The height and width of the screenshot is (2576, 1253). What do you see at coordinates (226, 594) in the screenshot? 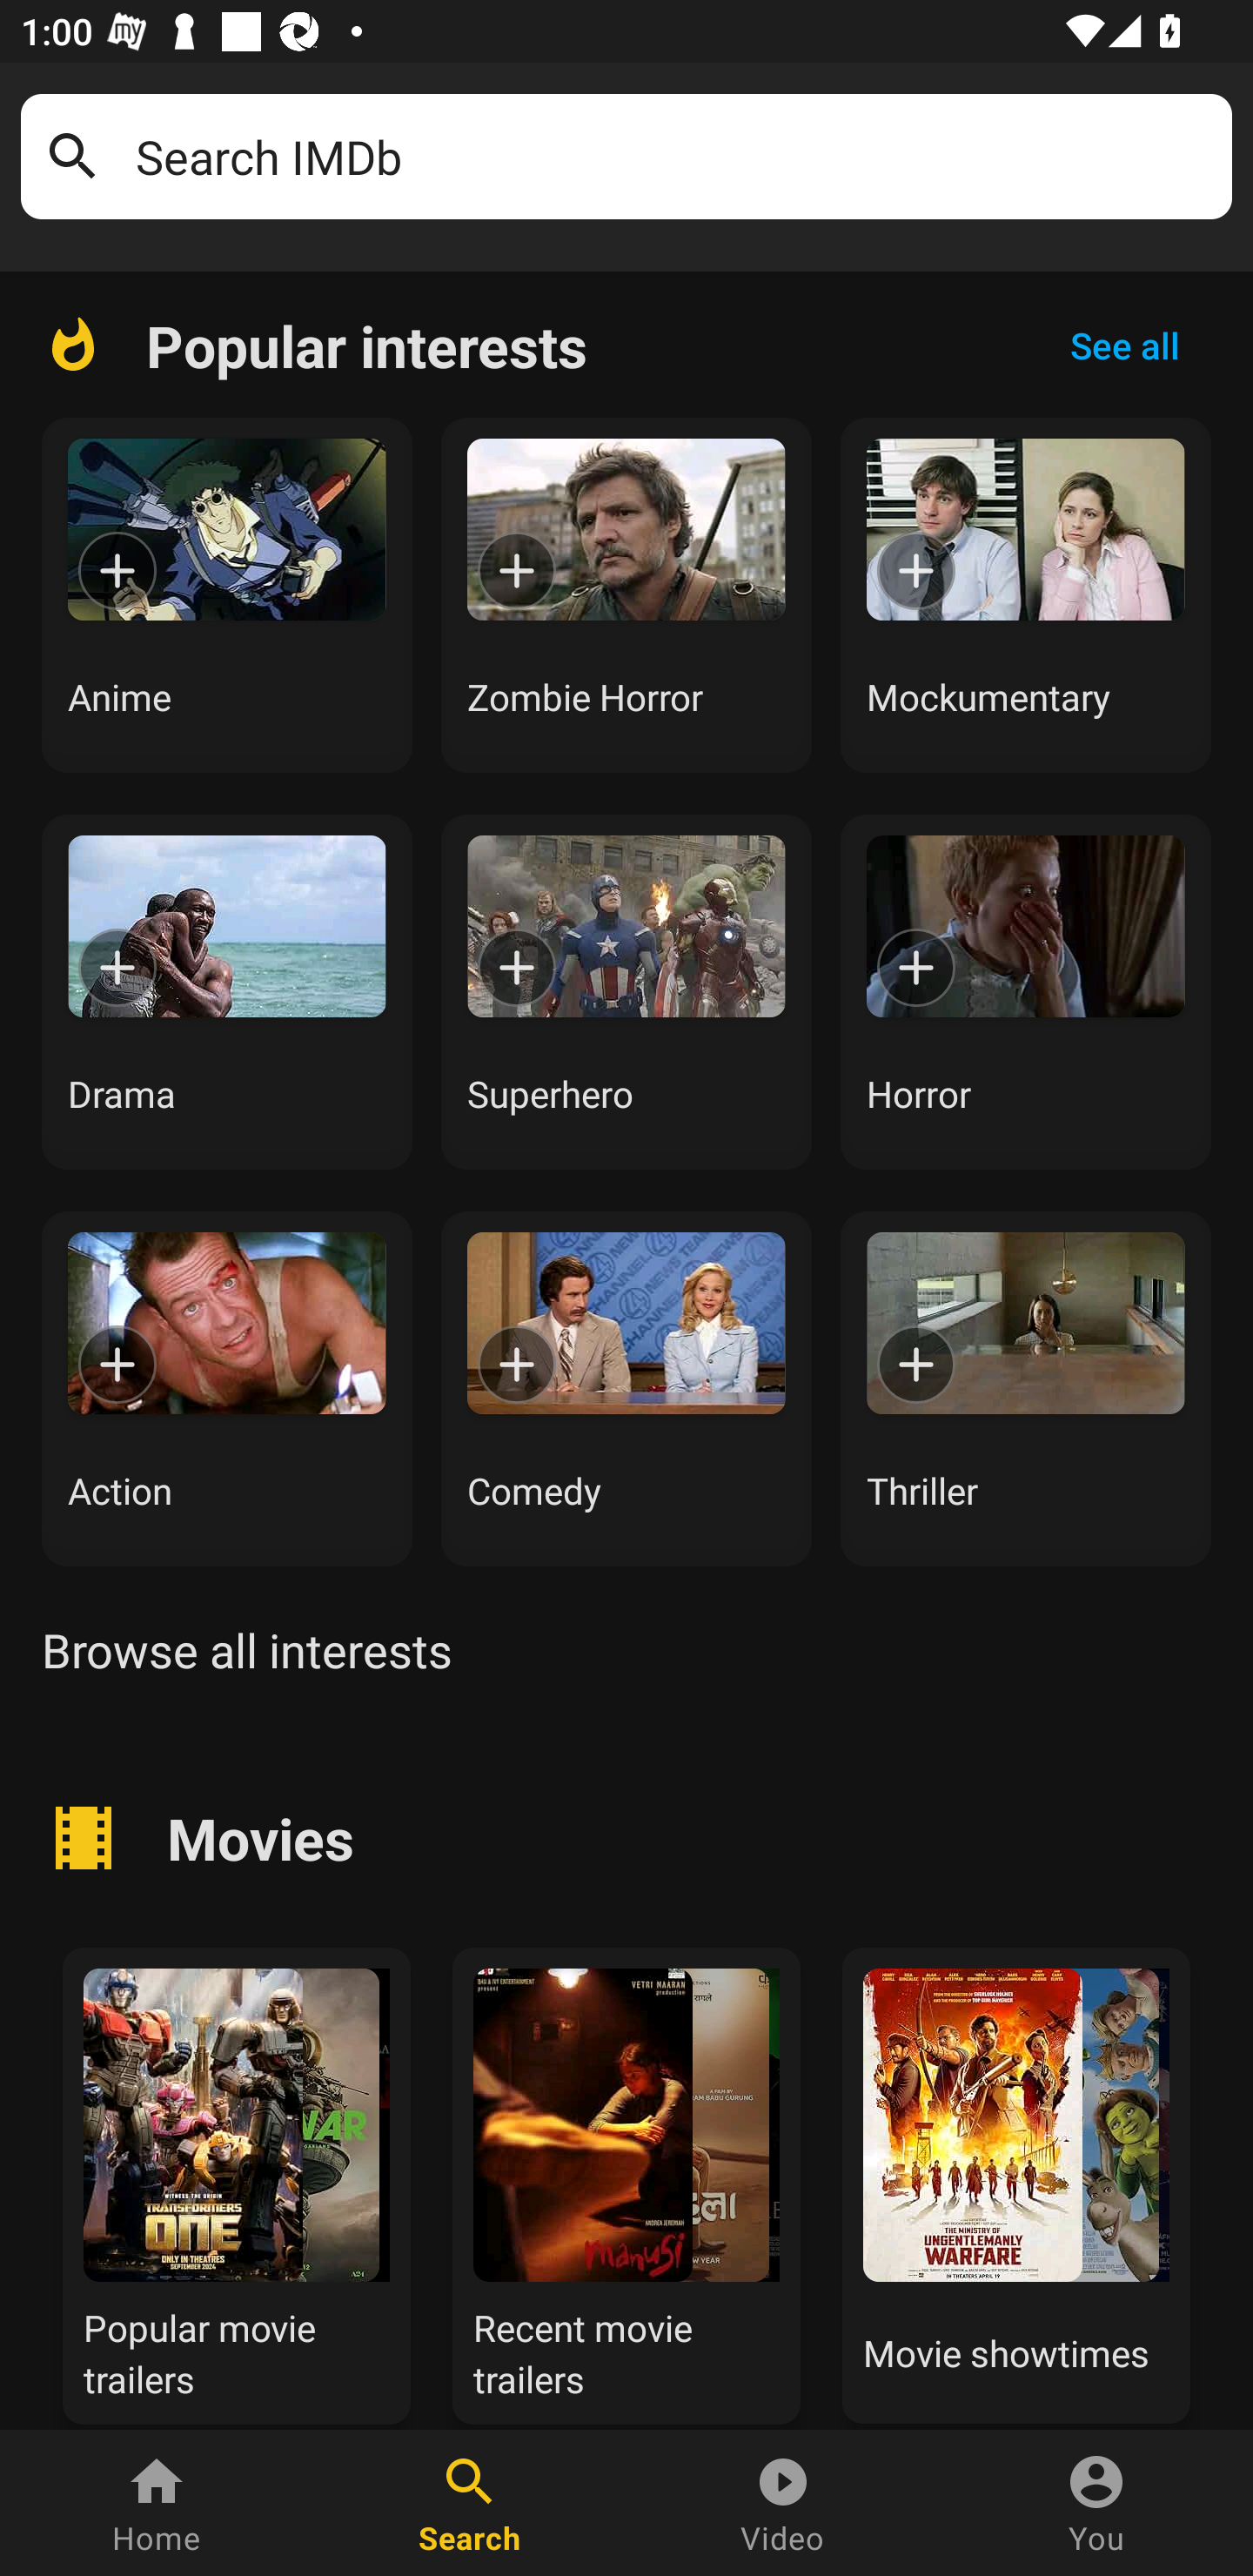
I see `Anime` at bounding box center [226, 594].